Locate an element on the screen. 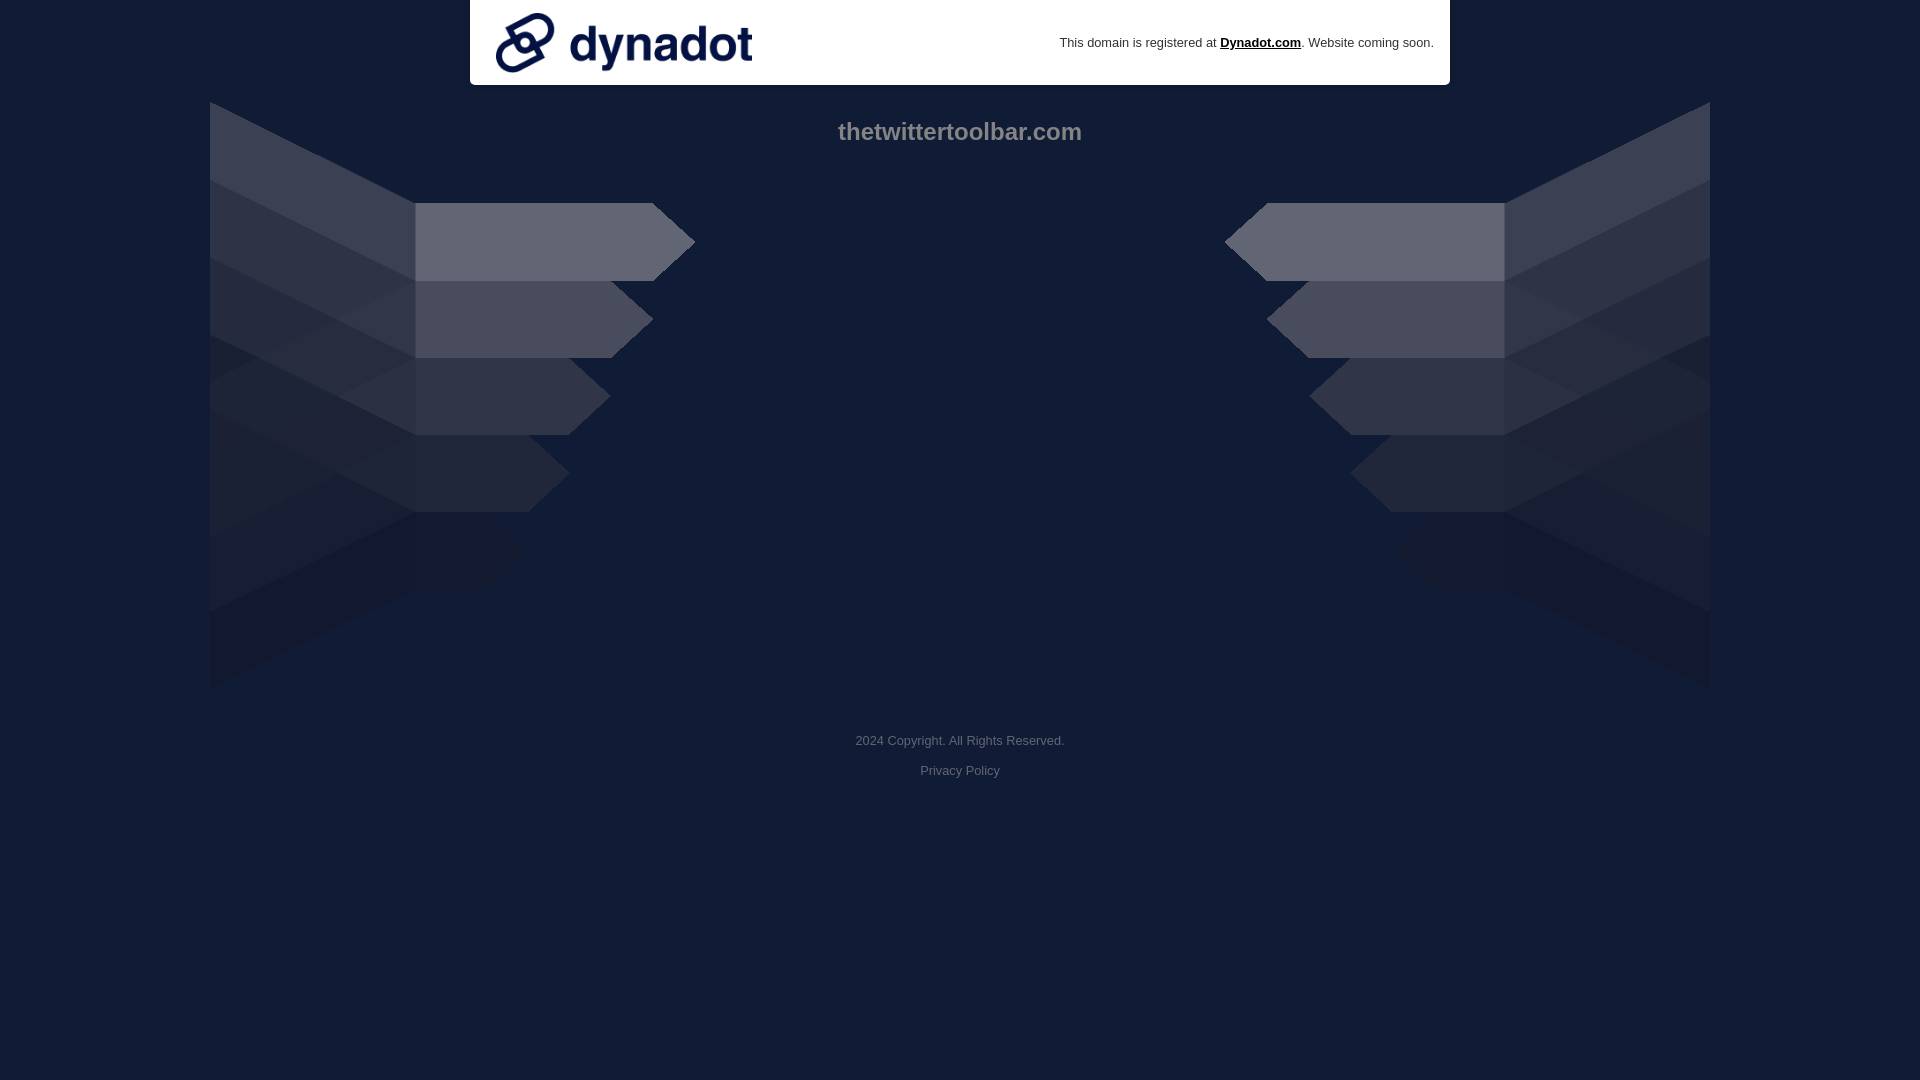 Image resolution: width=1920 pixels, height=1080 pixels. Domain managed at Dynadot.com is located at coordinates (624, 42).